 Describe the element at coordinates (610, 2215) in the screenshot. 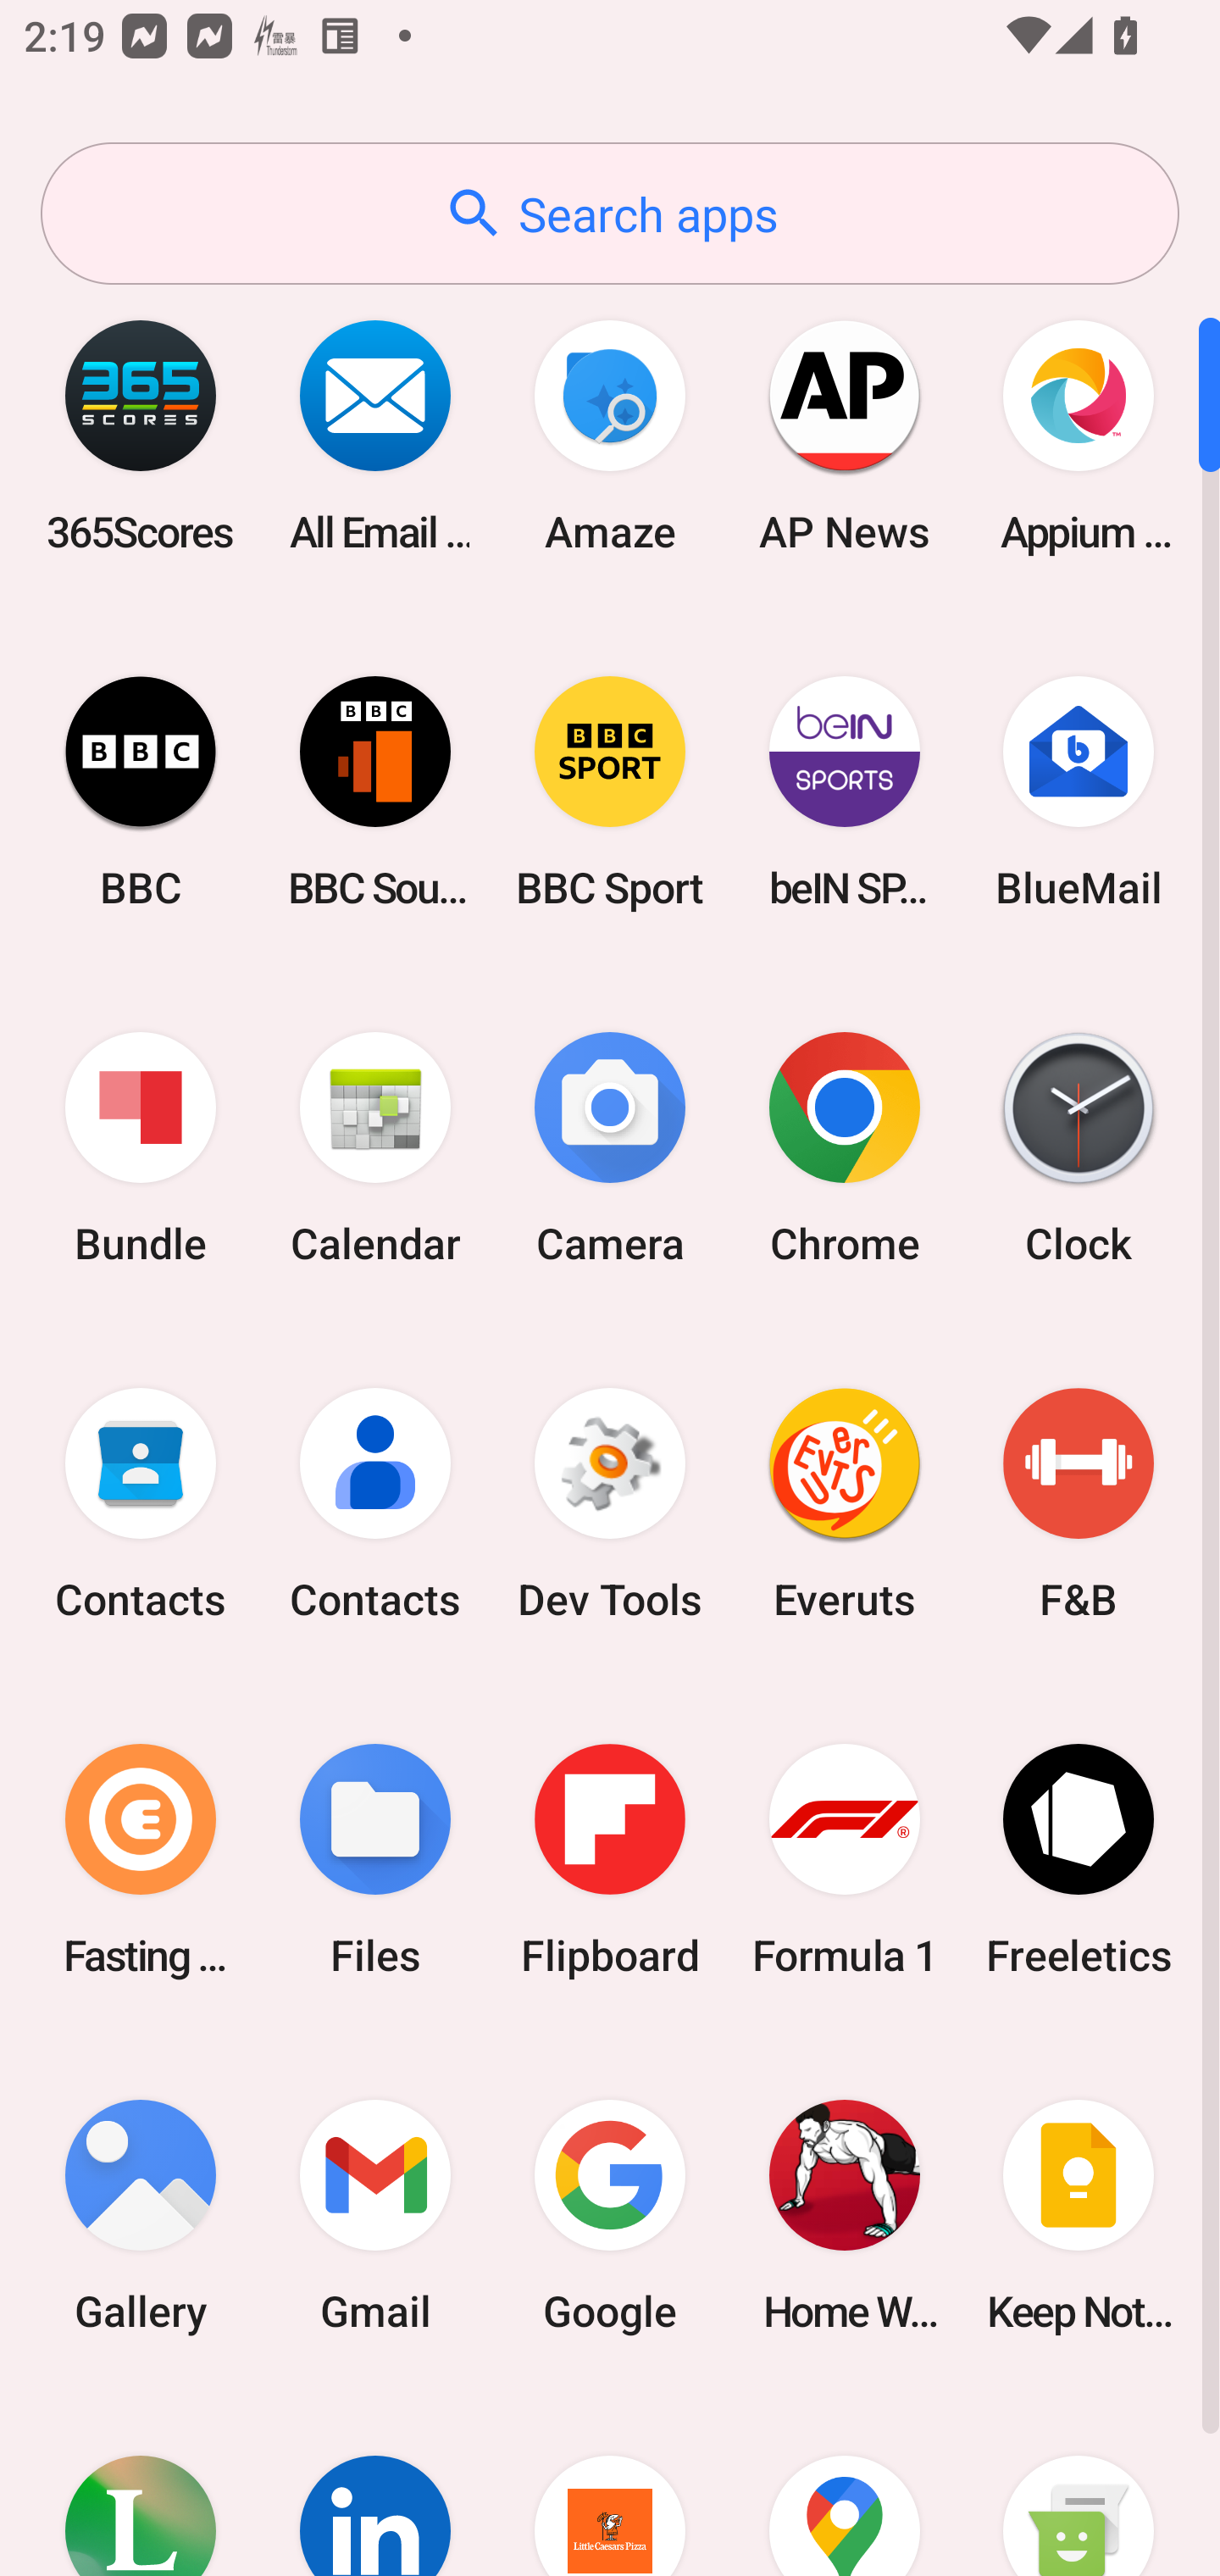

I see `Google` at that location.